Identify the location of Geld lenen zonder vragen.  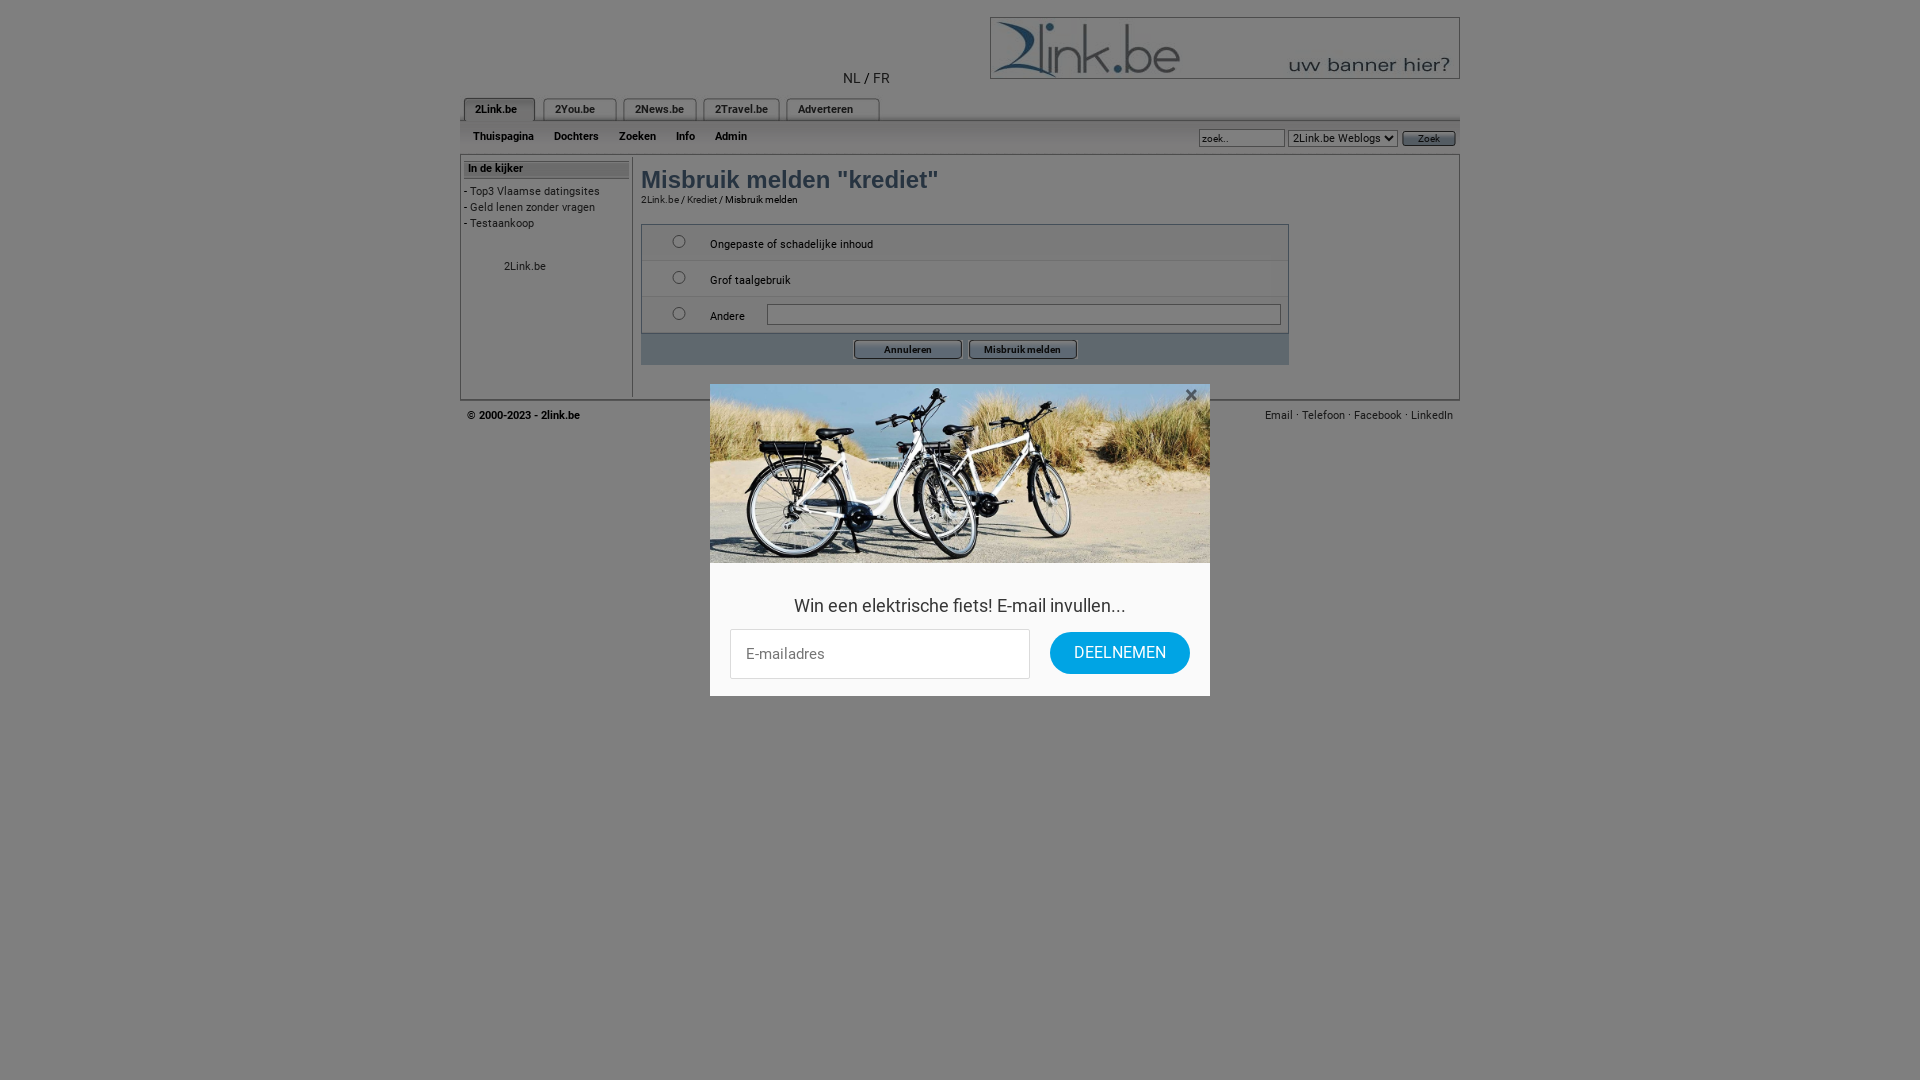
(532, 208).